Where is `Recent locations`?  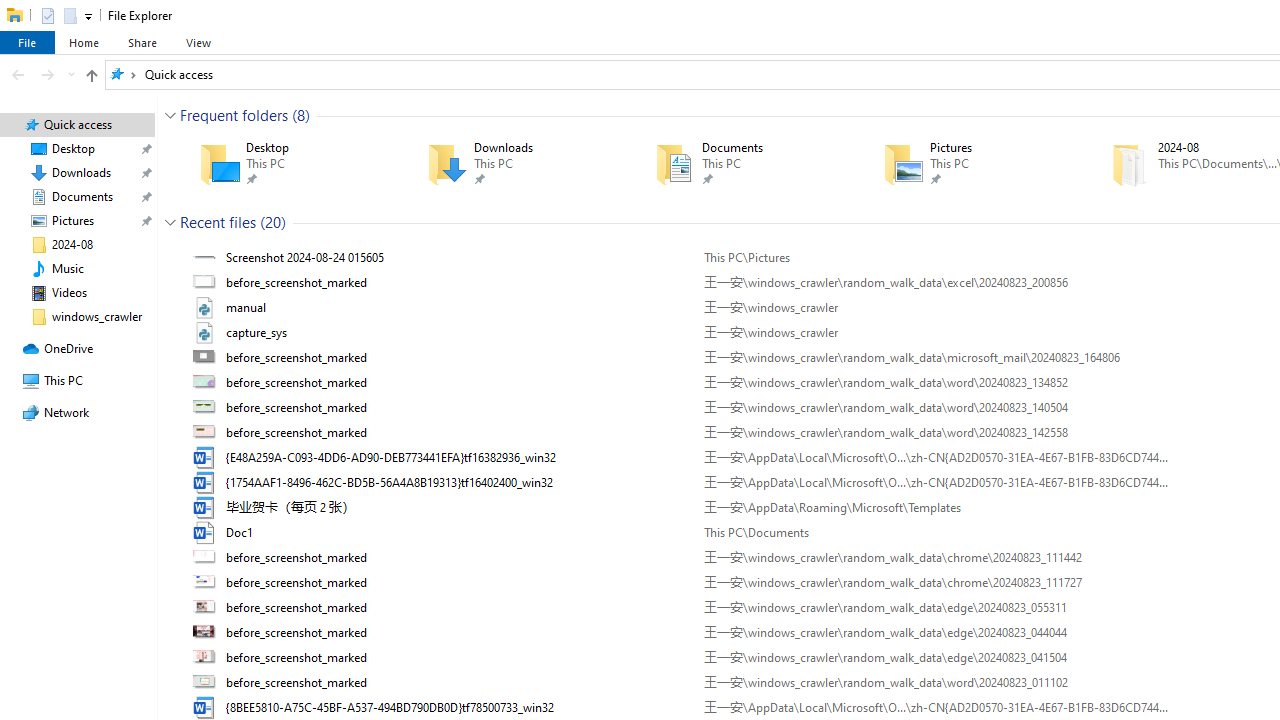 Recent locations is located at coordinates (70, 74).